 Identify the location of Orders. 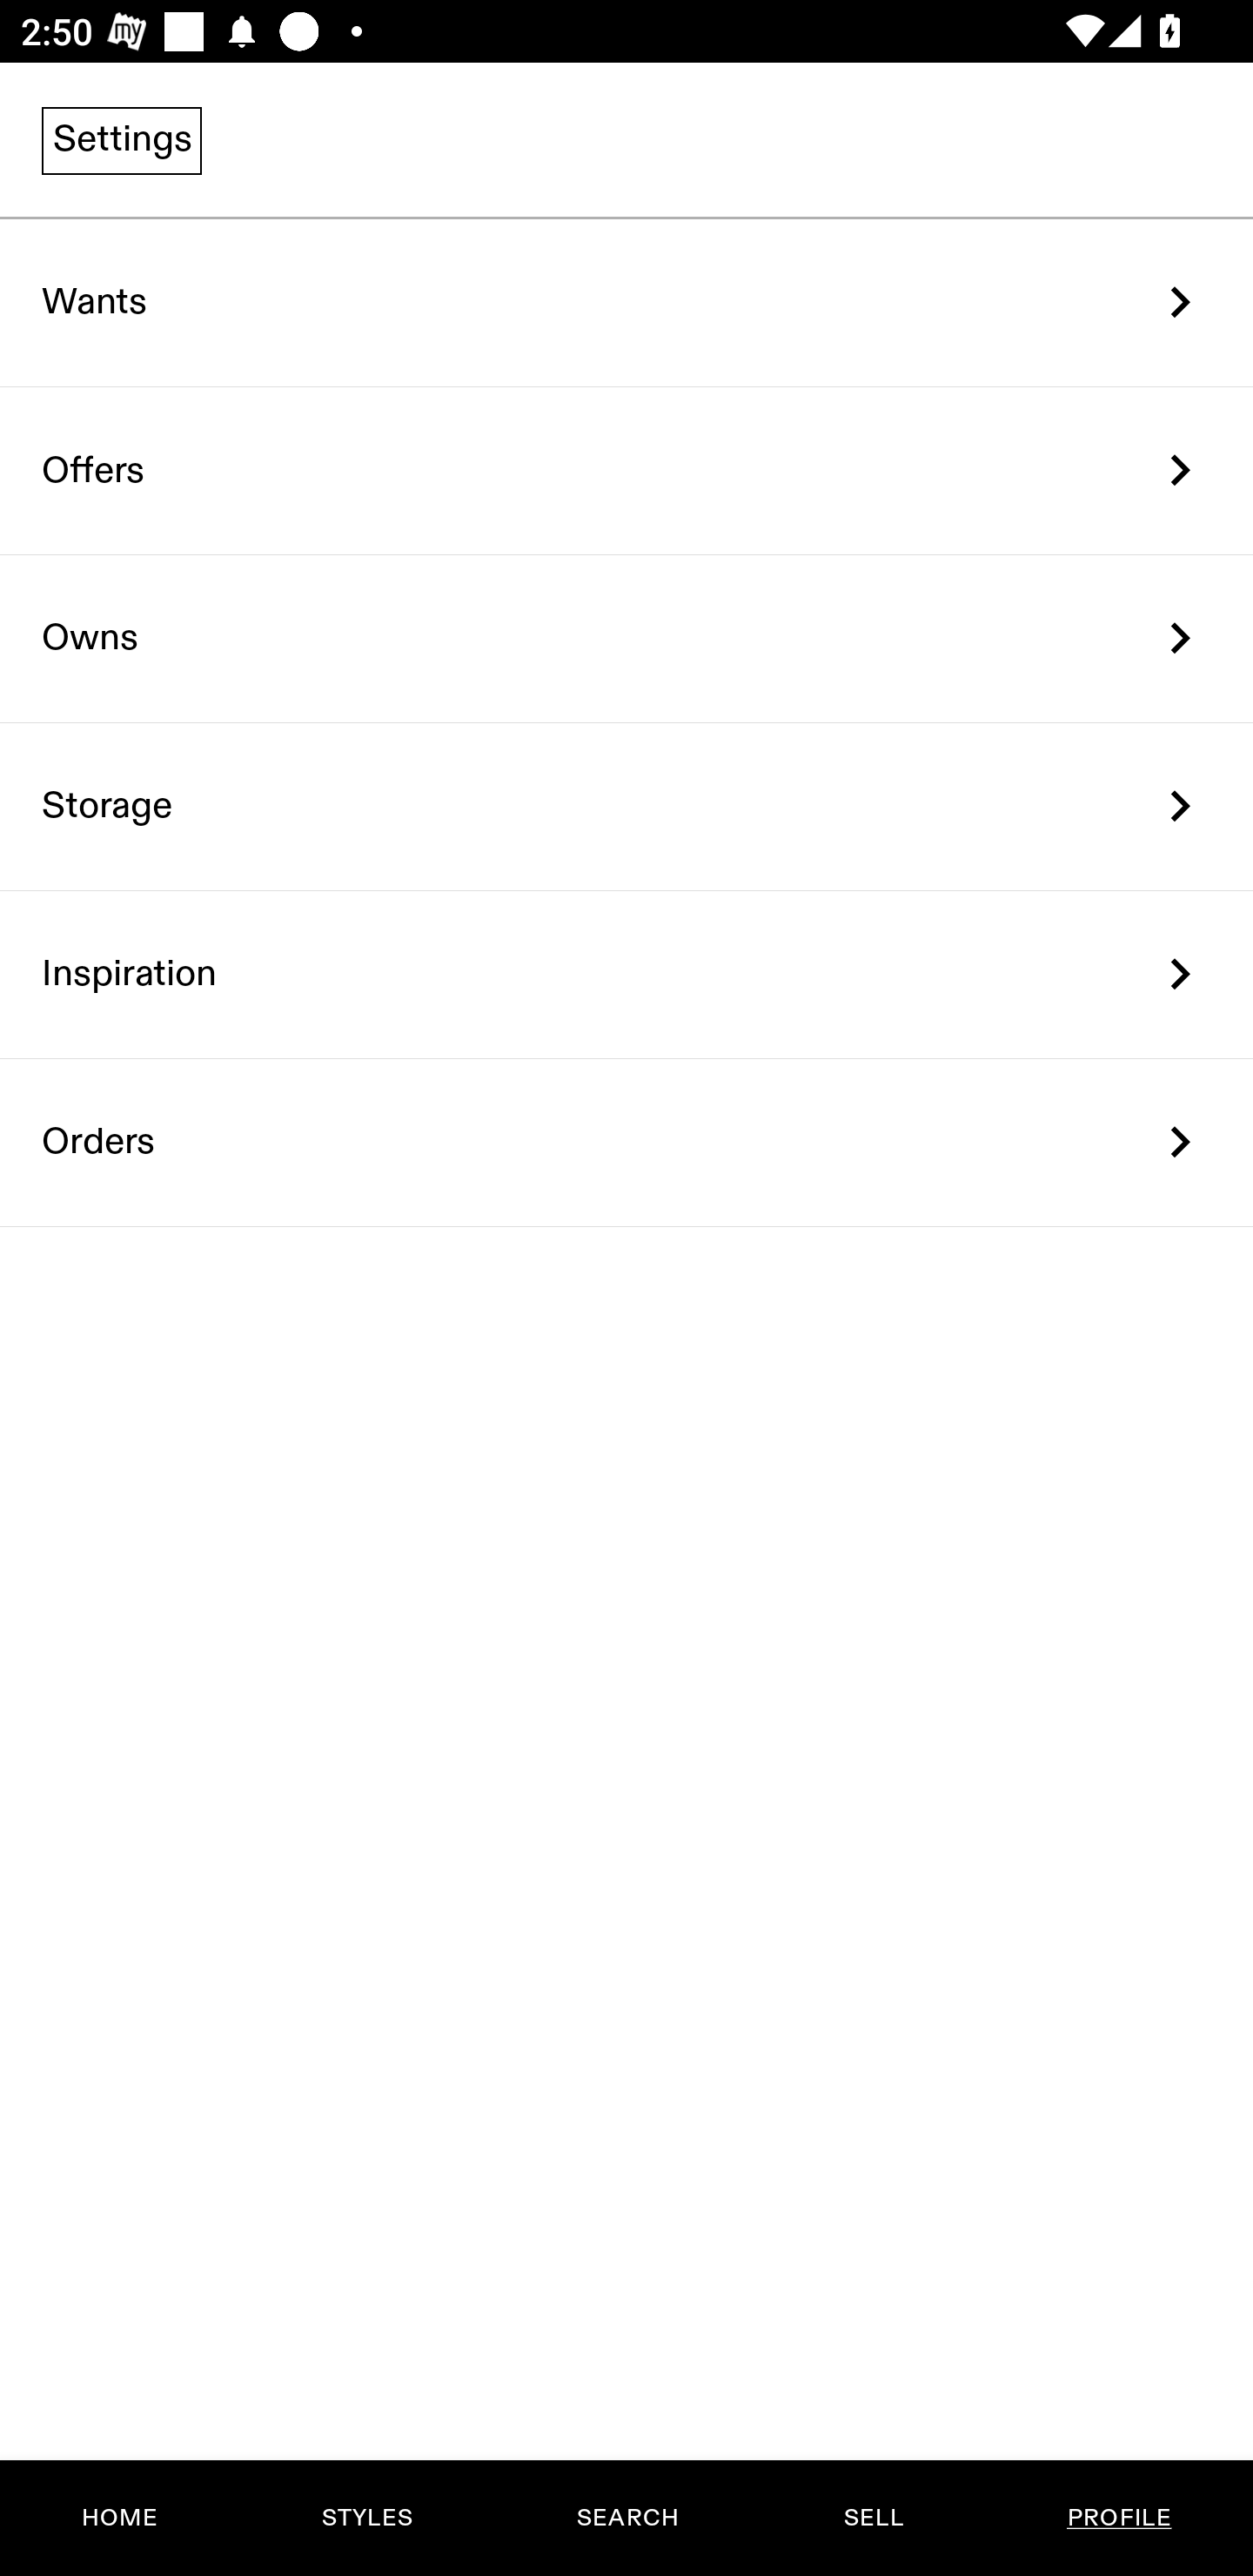
(626, 1142).